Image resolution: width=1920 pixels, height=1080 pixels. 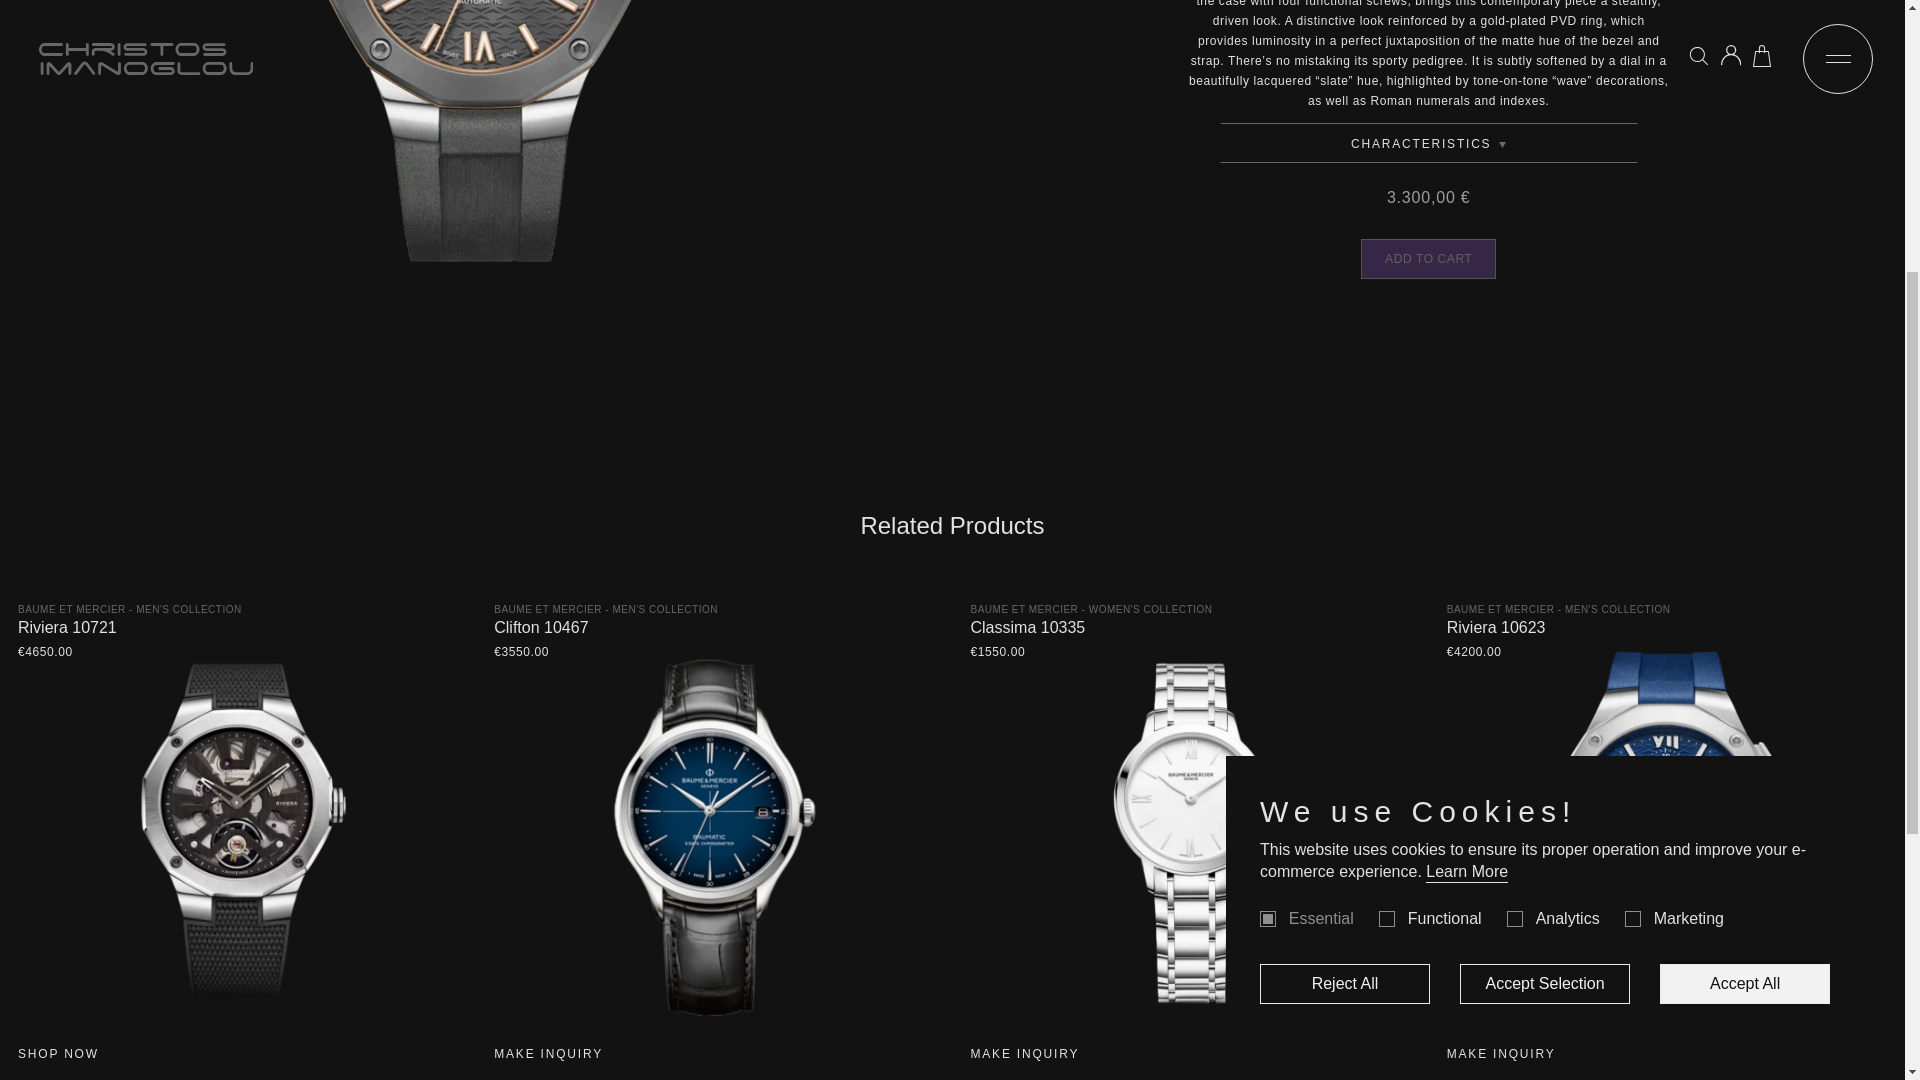 What do you see at coordinates (1268, 424) in the screenshot?
I see `Necessary` at bounding box center [1268, 424].